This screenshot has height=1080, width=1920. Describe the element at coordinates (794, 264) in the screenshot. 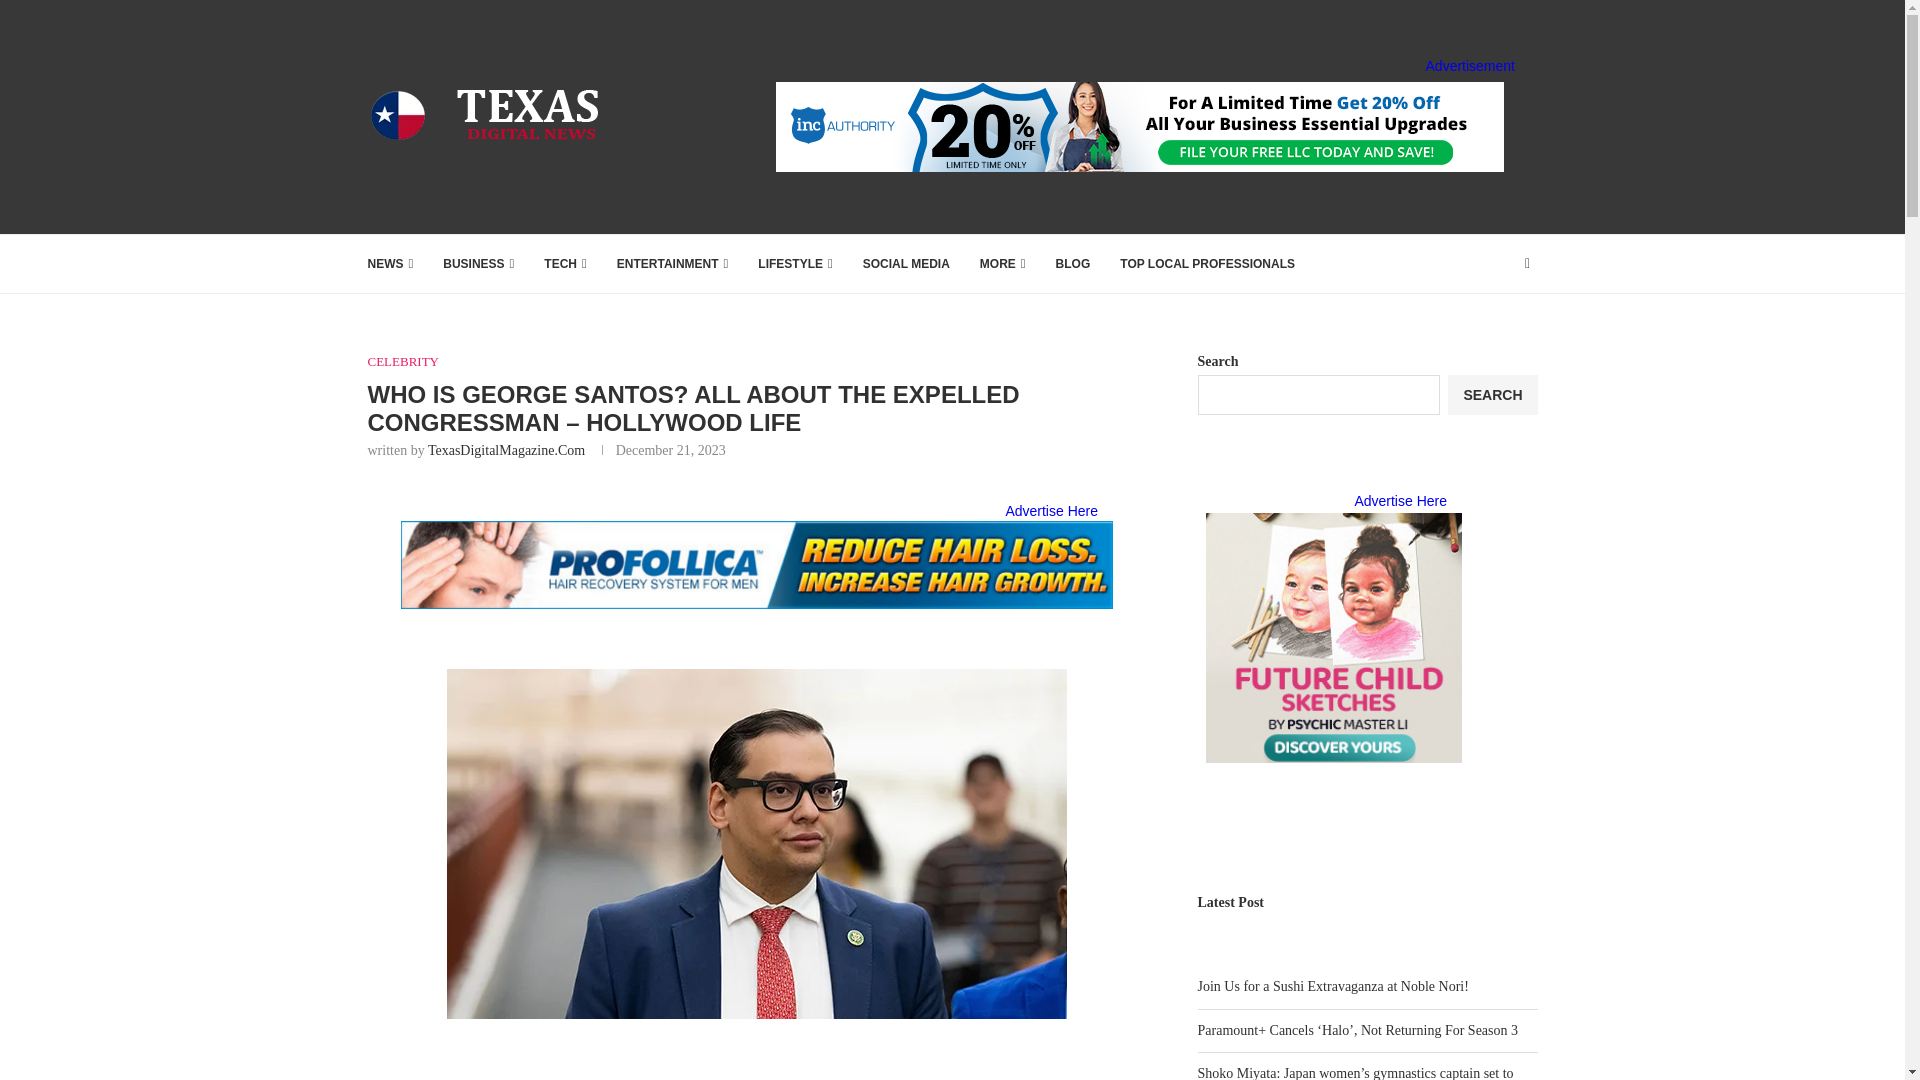

I see `LIFESTYLE` at that location.